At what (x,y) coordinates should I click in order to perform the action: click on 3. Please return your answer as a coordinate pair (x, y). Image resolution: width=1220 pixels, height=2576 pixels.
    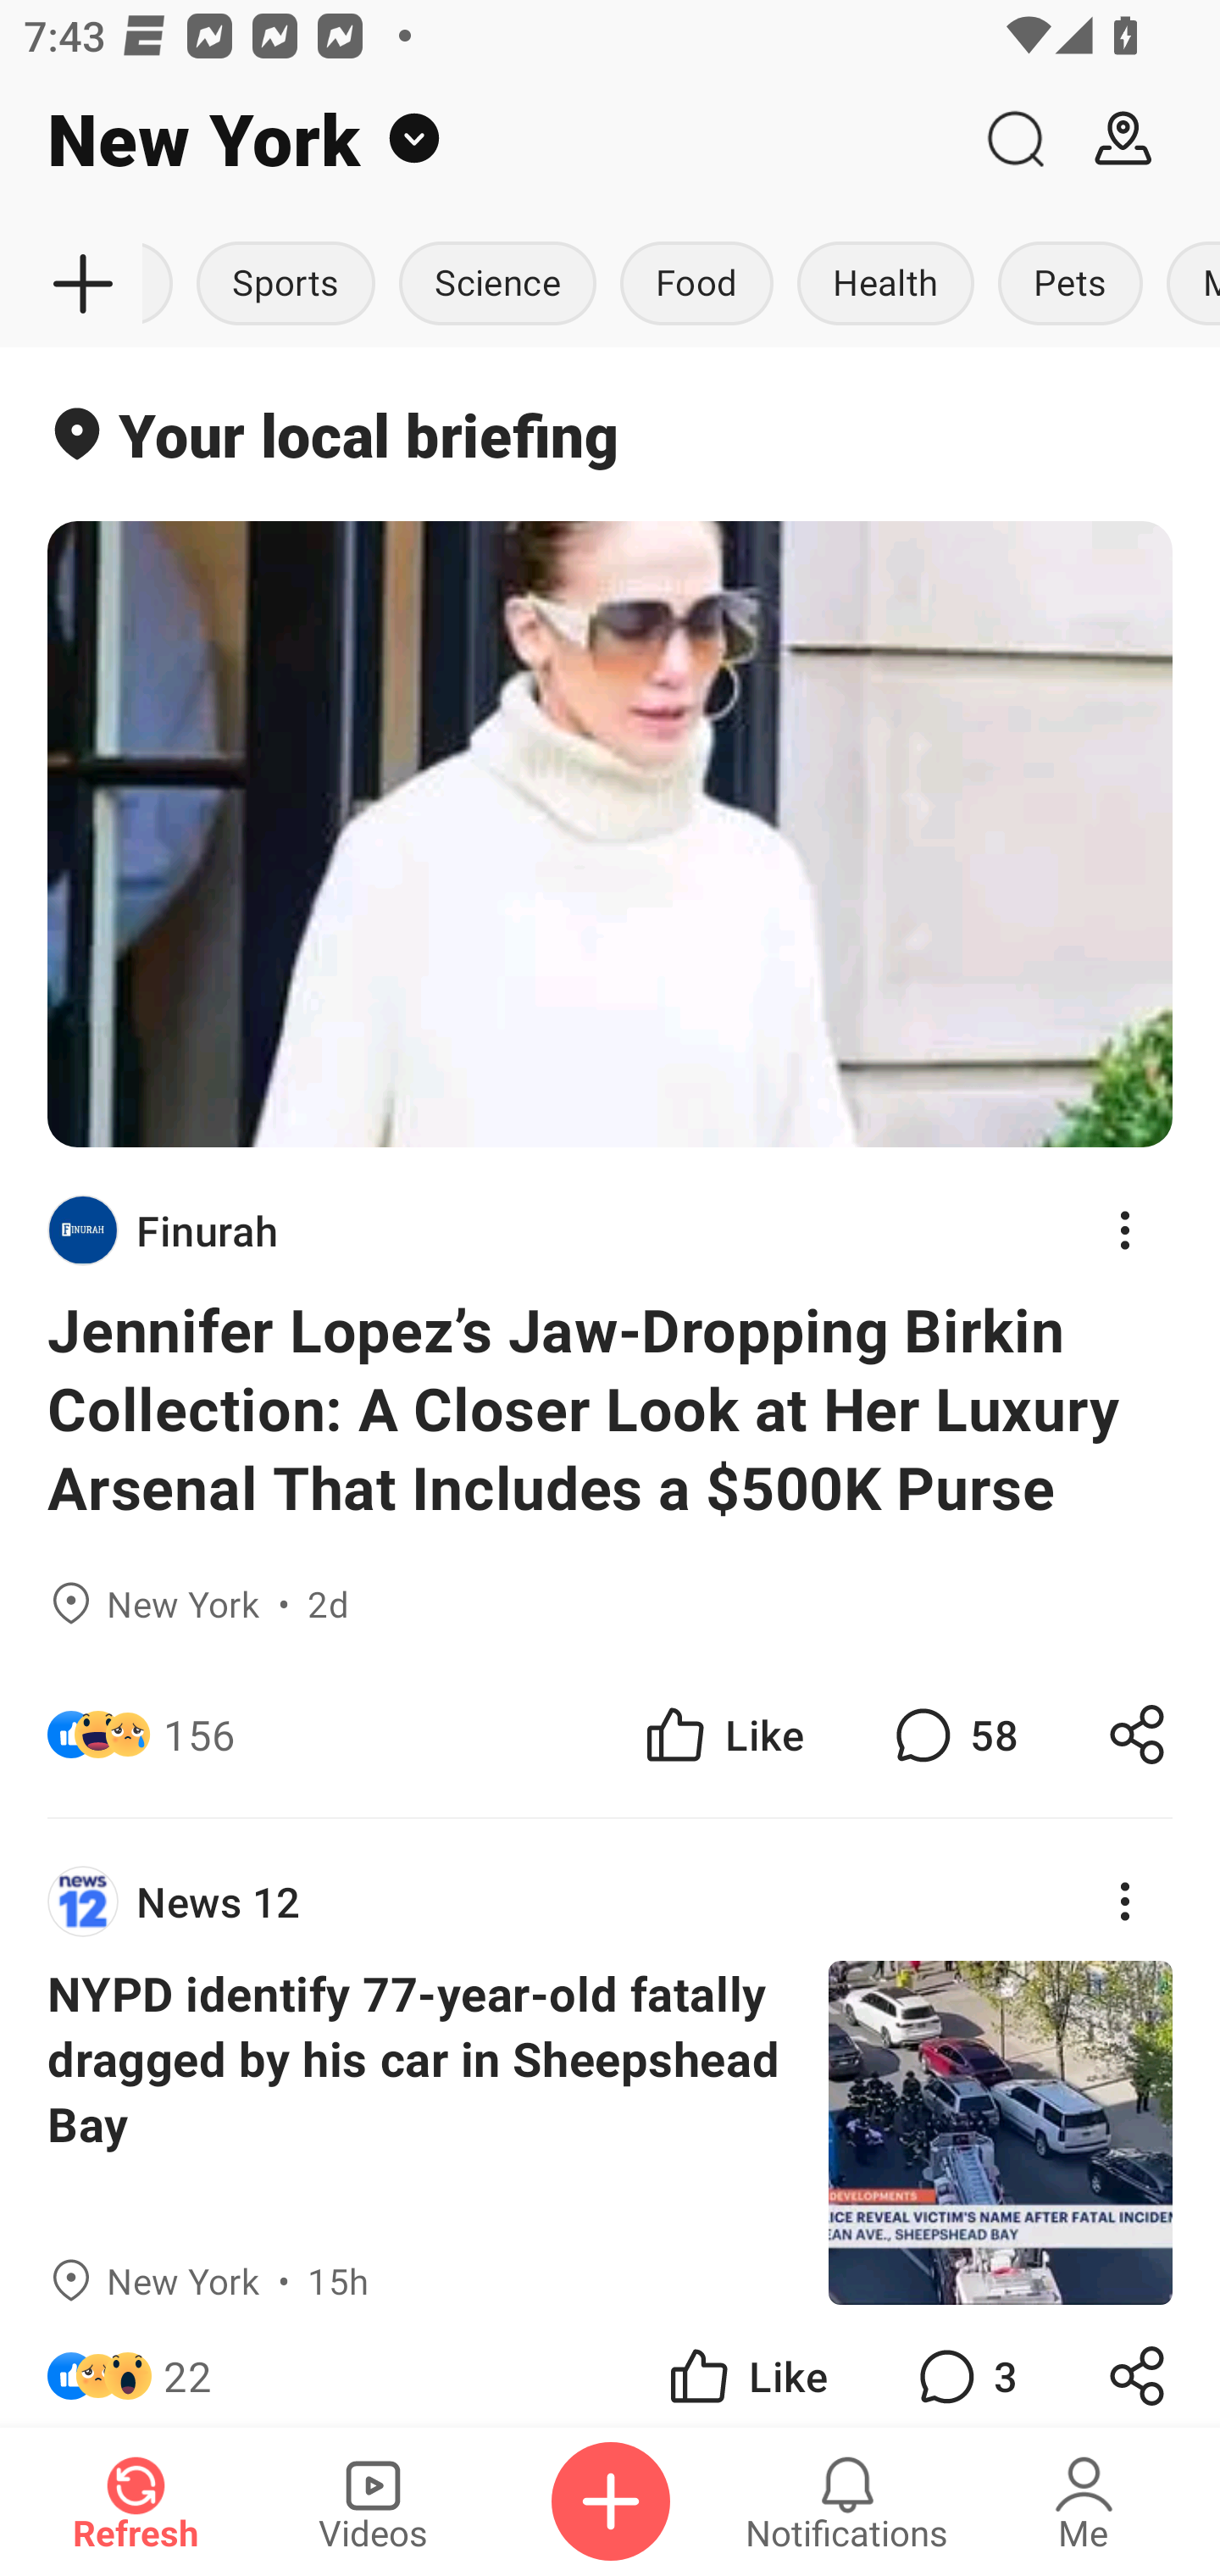
    Looking at the image, I should click on (964, 2366).